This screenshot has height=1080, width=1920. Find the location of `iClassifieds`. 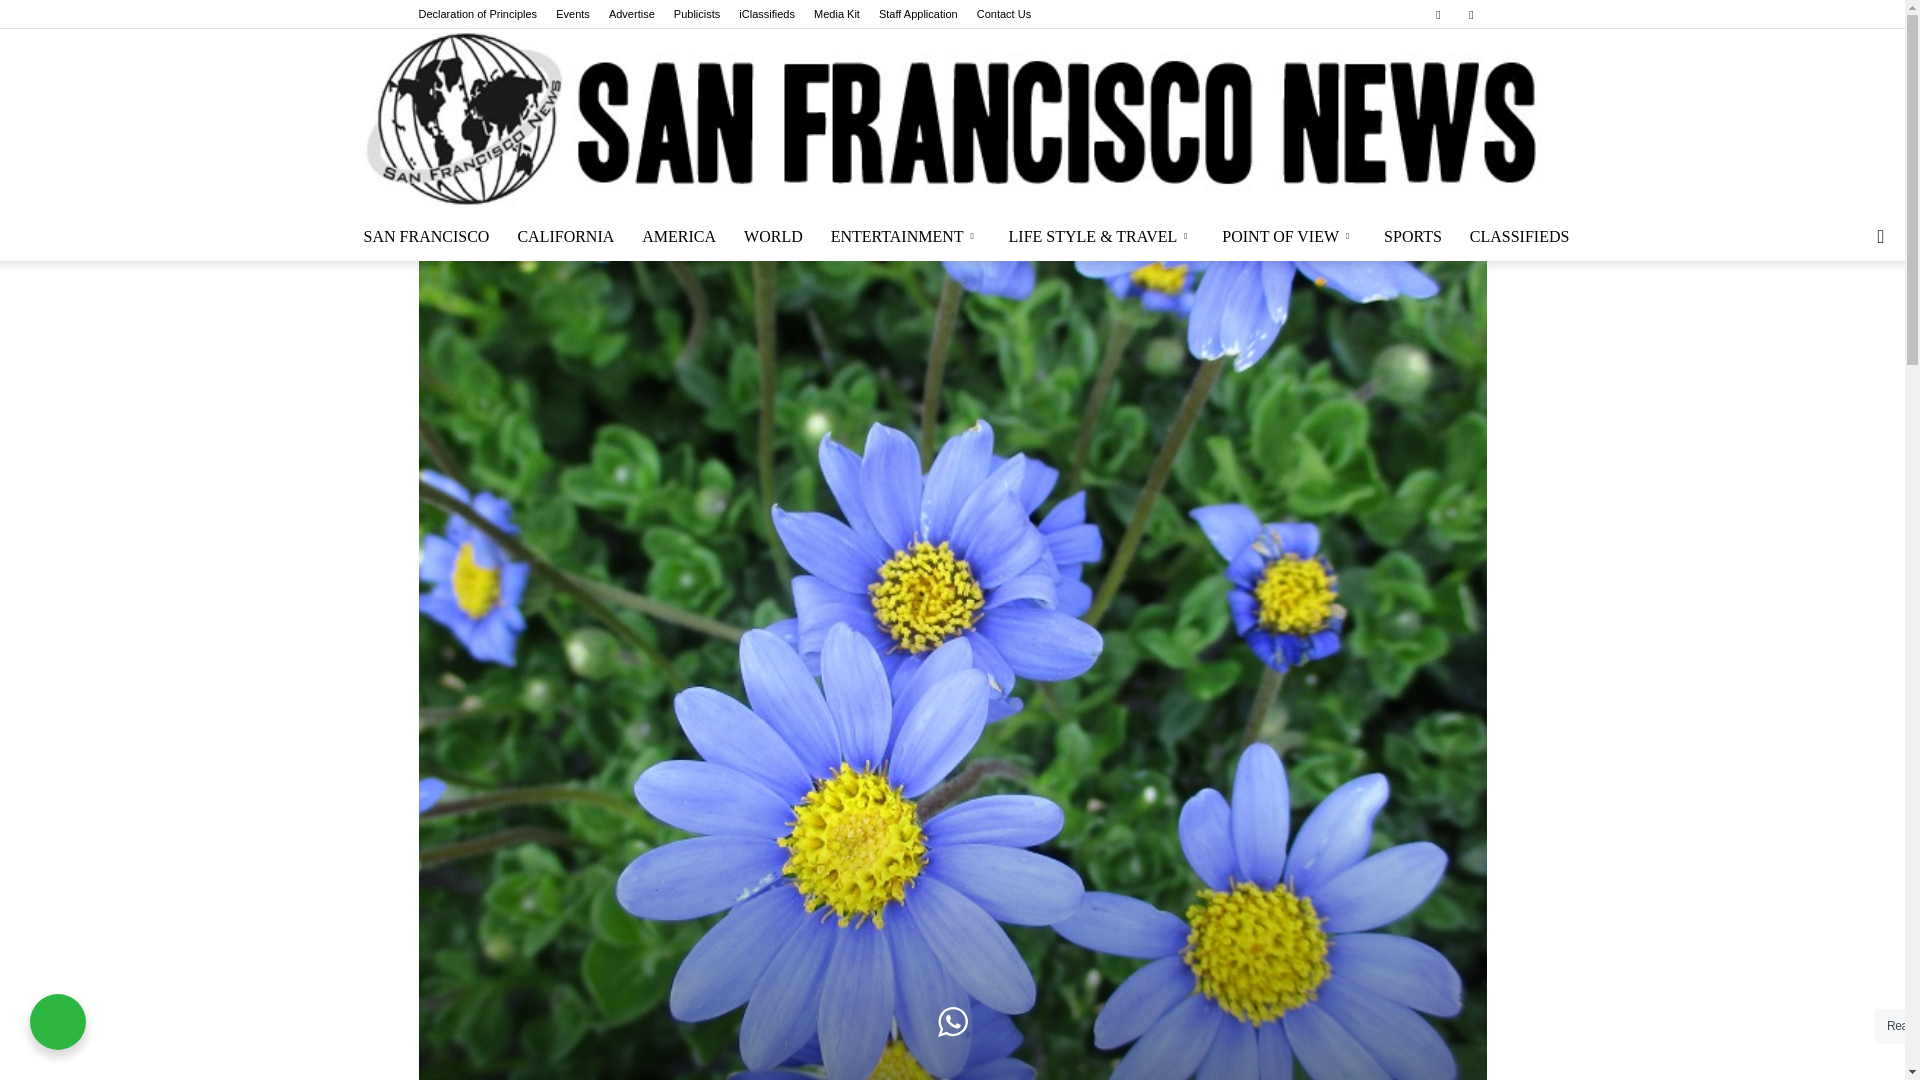

iClassifieds is located at coordinates (766, 14).